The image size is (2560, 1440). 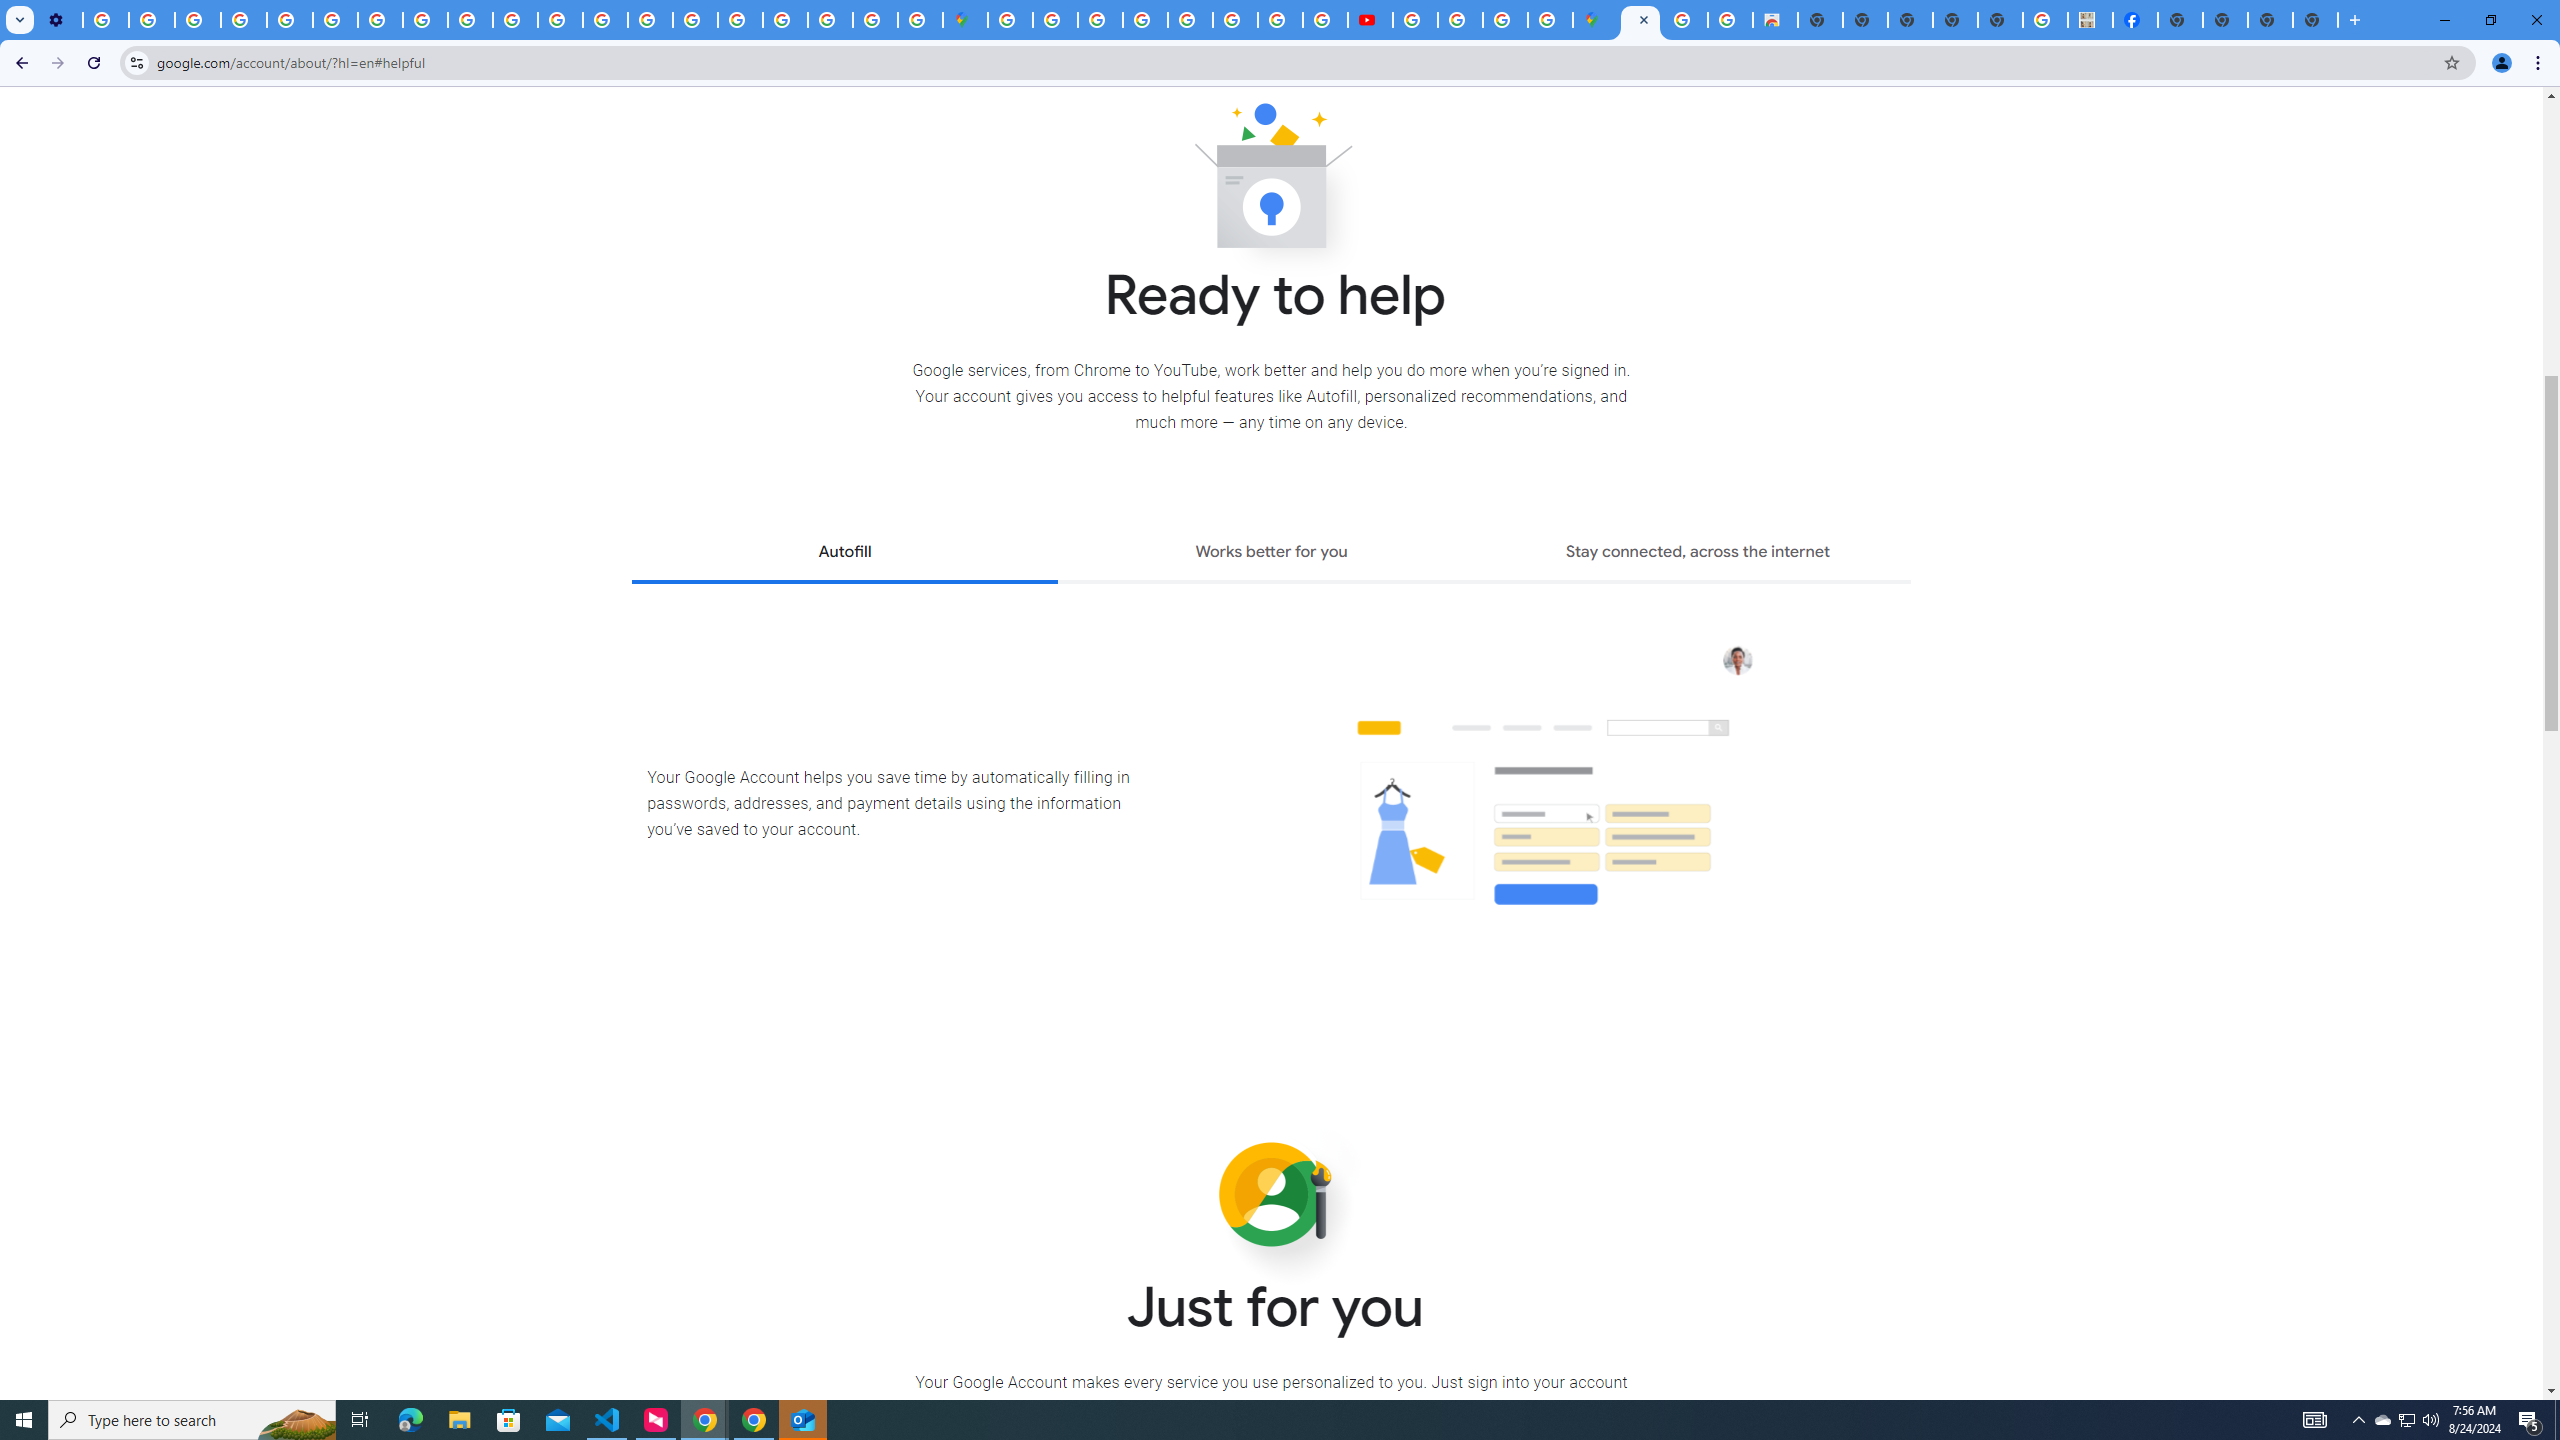 I want to click on Autofill, so click(x=844, y=554).